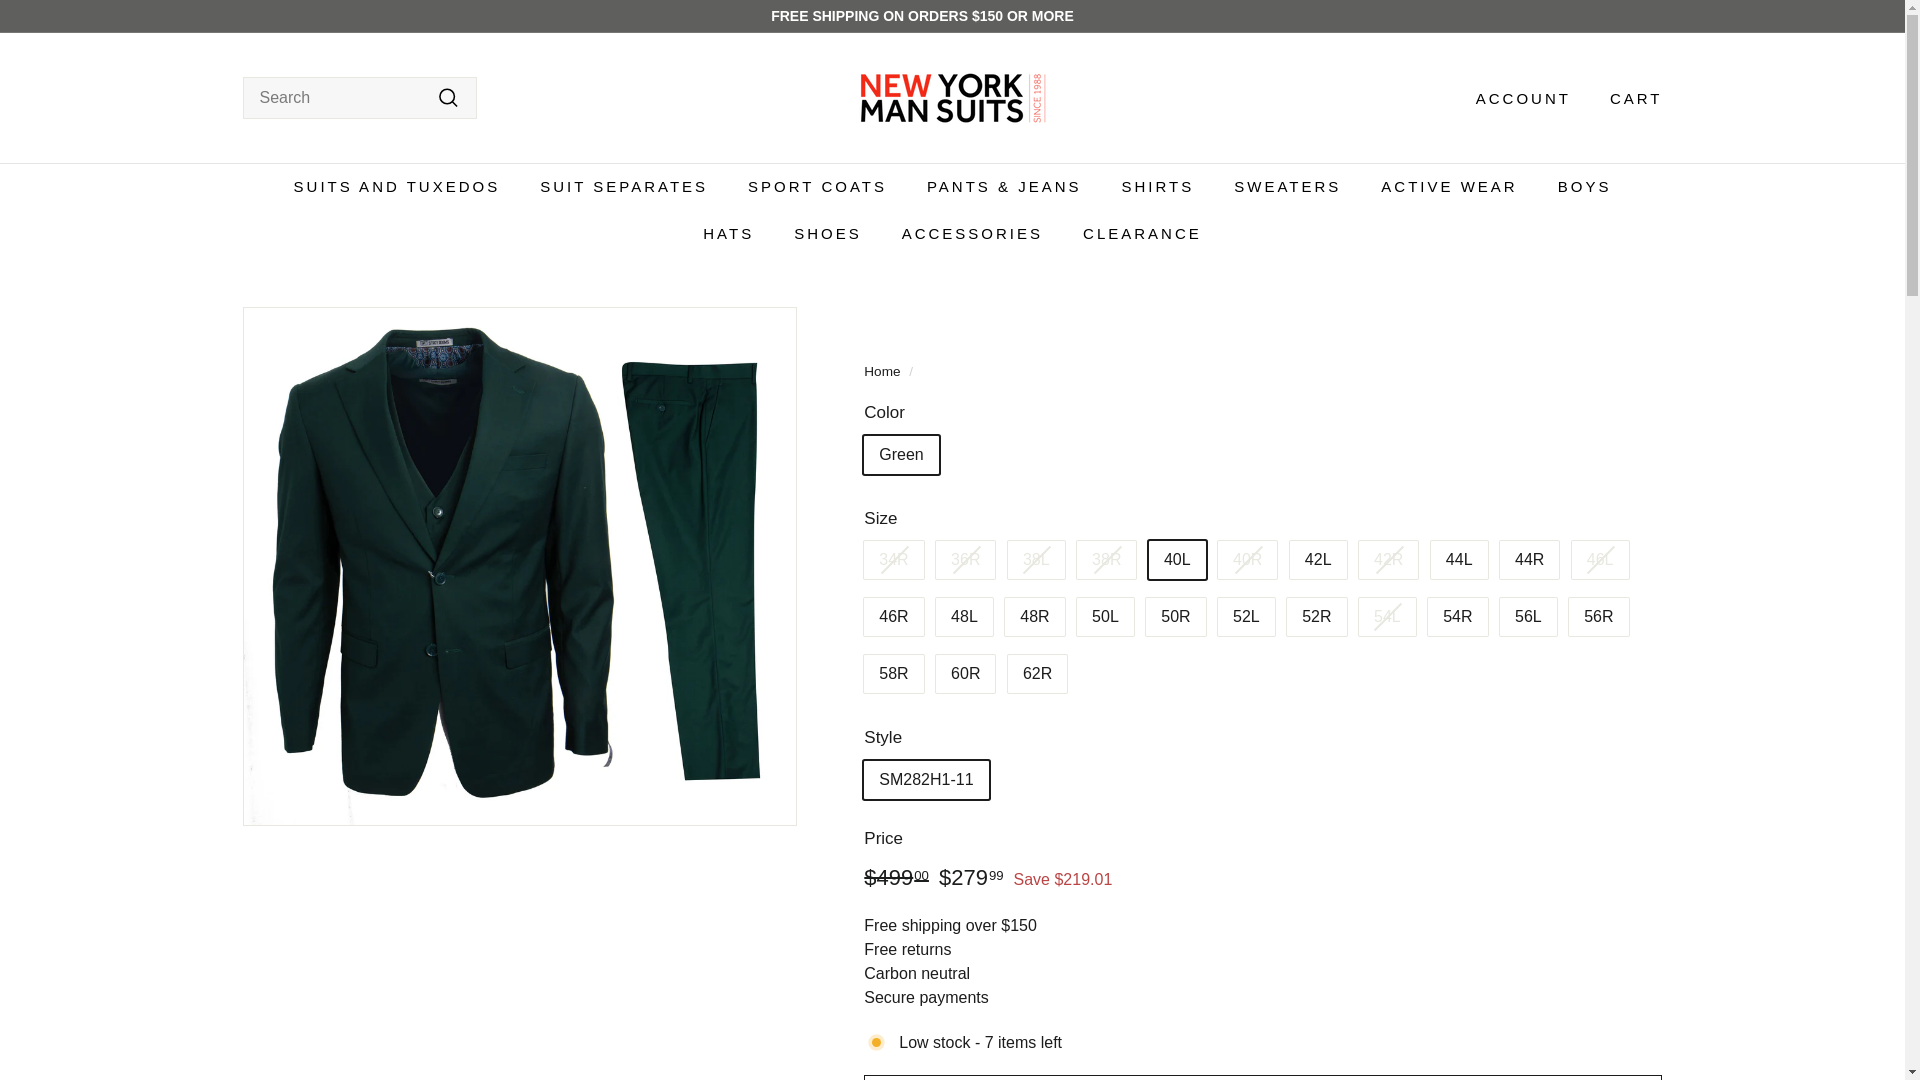 Image resolution: width=1920 pixels, height=1080 pixels. I want to click on Back to the frontpage, so click(882, 371).